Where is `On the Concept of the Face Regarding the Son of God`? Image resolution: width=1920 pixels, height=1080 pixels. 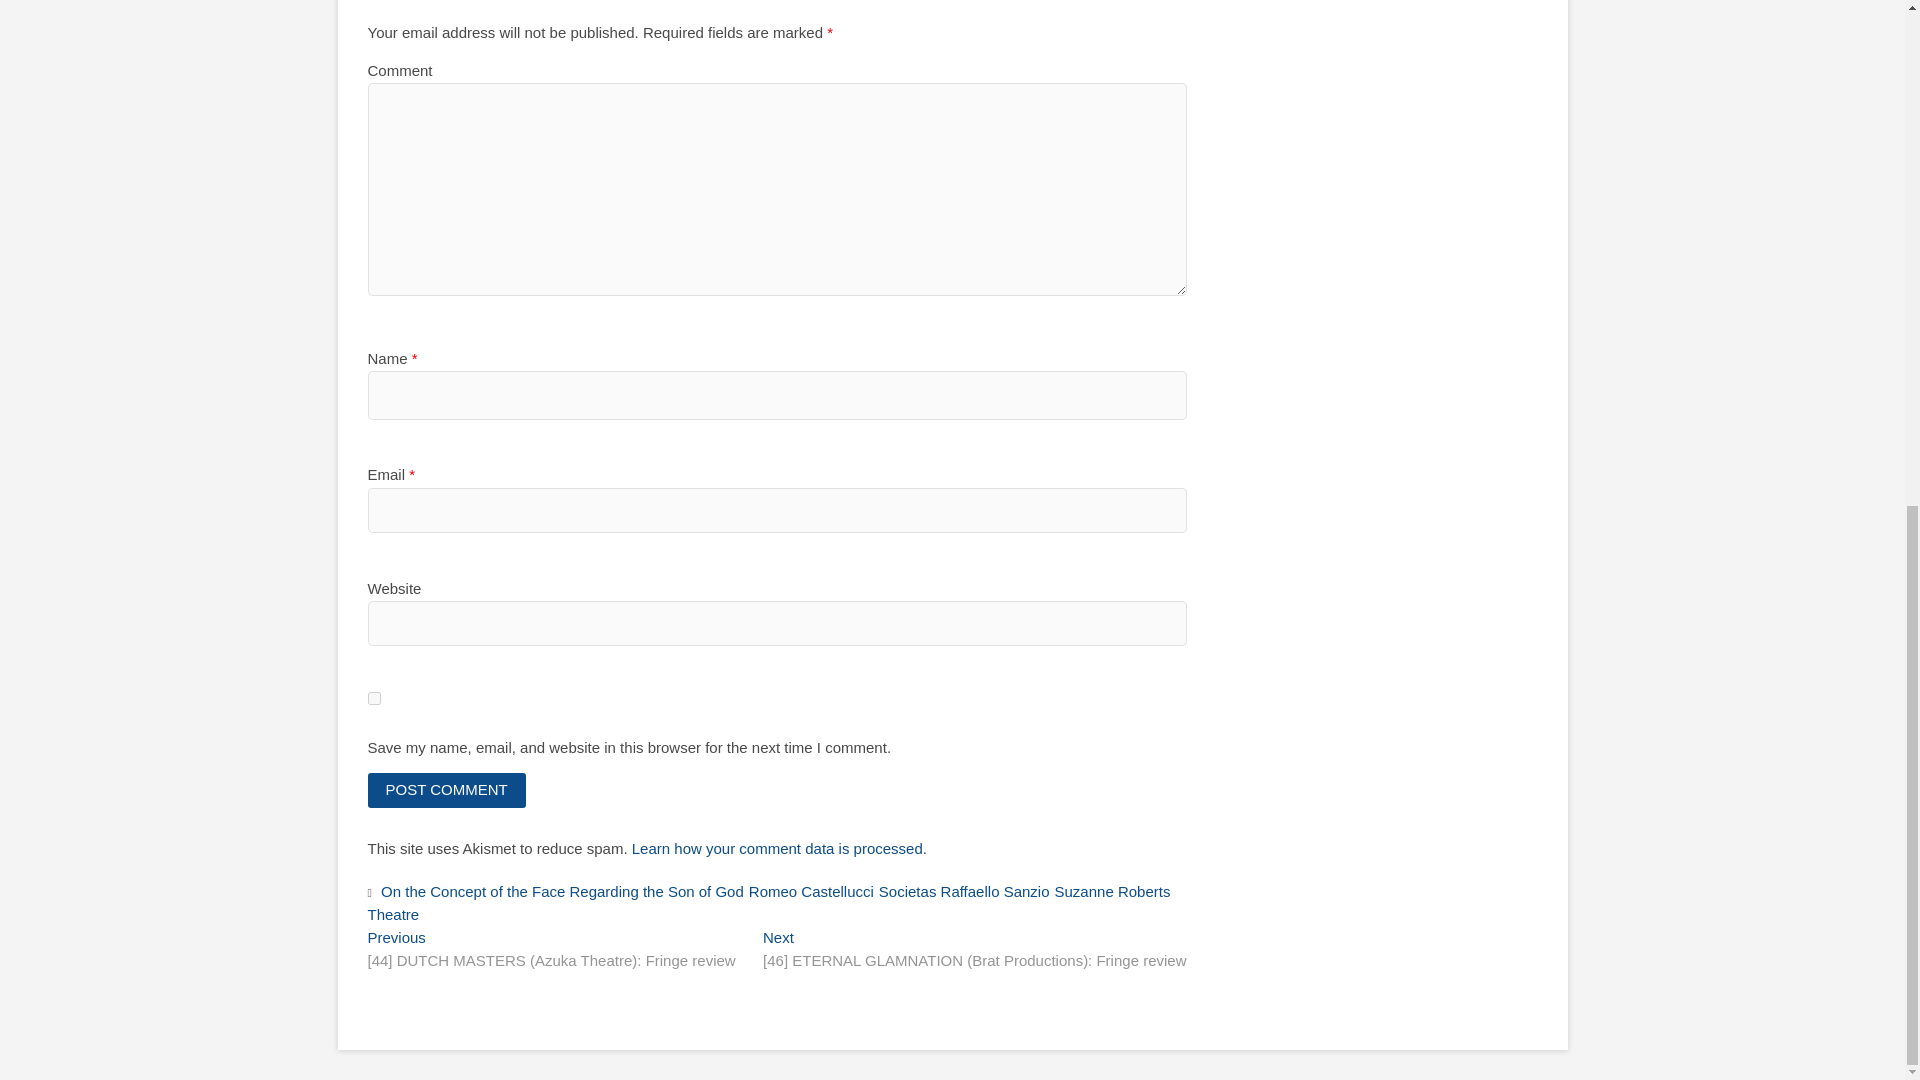 On the Concept of the Face Regarding the Son of God is located at coordinates (564, 894).